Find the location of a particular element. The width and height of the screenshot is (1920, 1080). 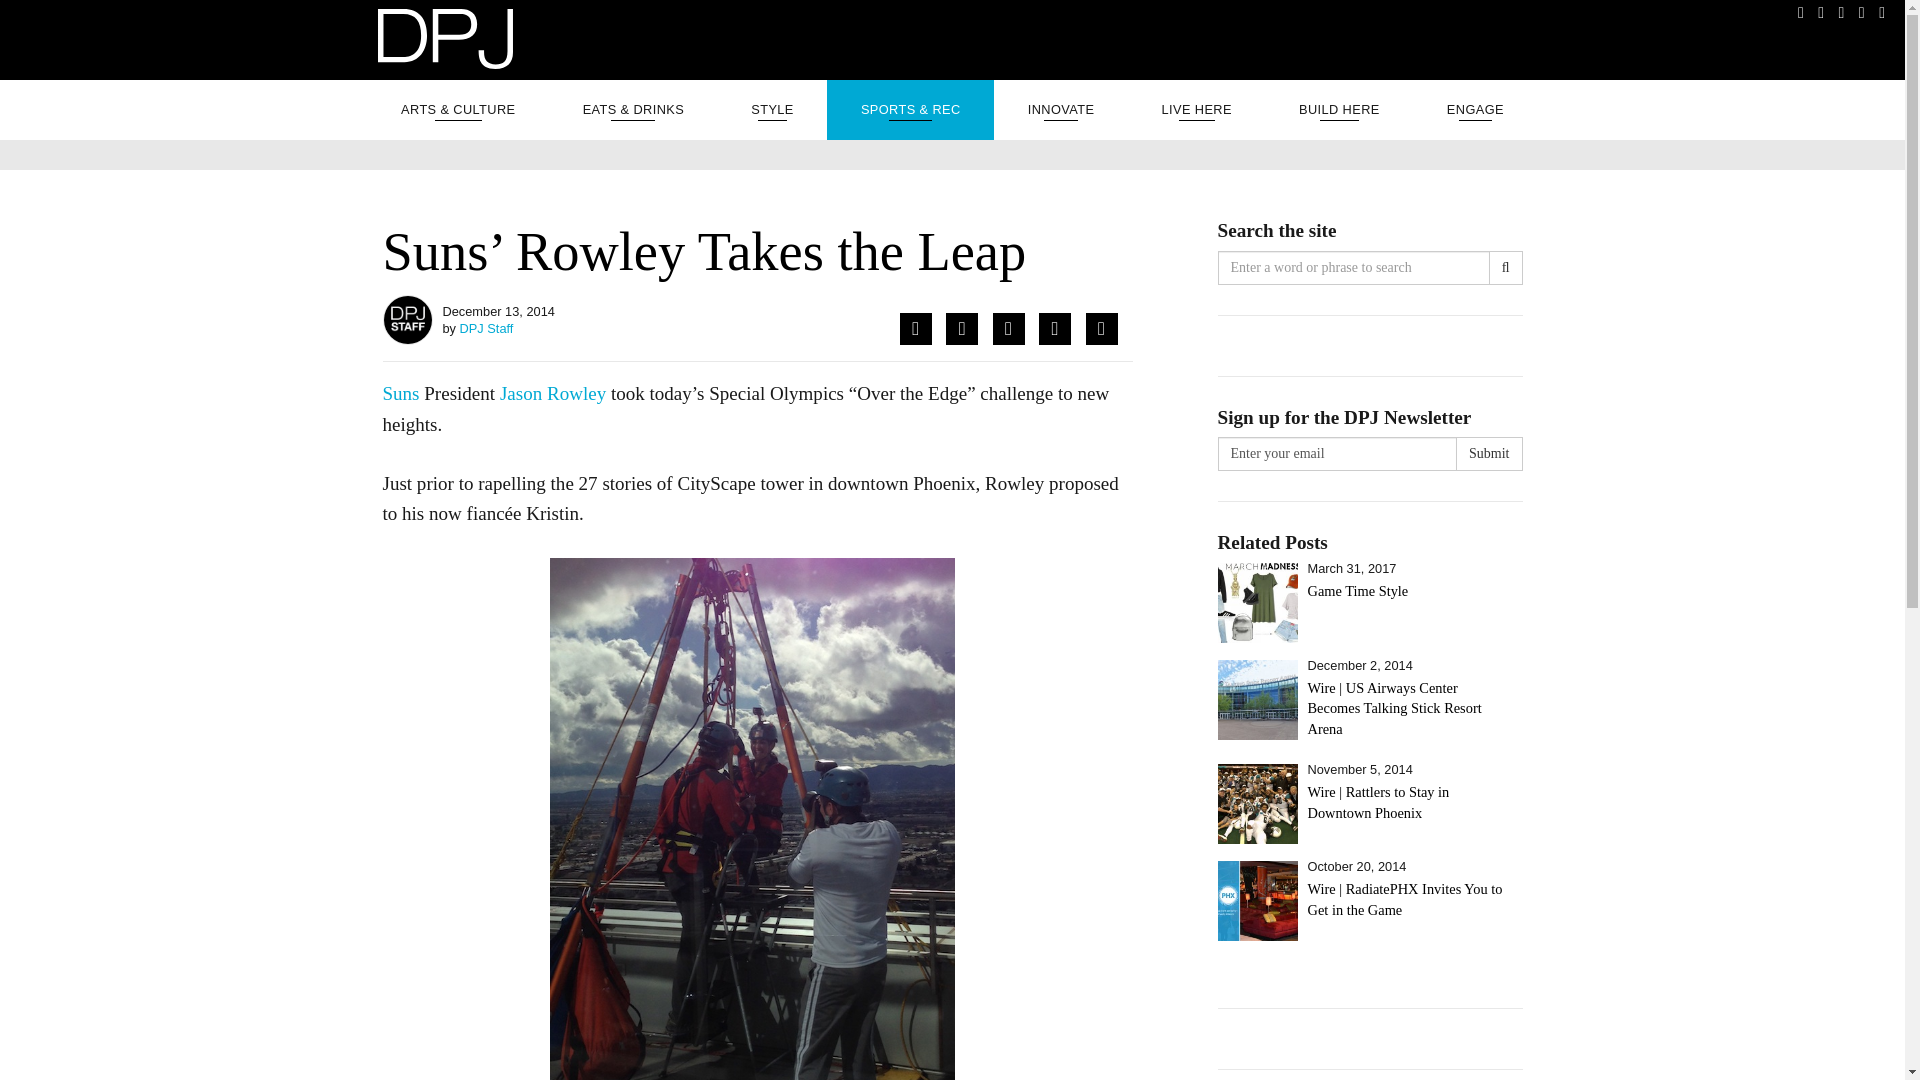

Suns is located at coordinates (400, 393).